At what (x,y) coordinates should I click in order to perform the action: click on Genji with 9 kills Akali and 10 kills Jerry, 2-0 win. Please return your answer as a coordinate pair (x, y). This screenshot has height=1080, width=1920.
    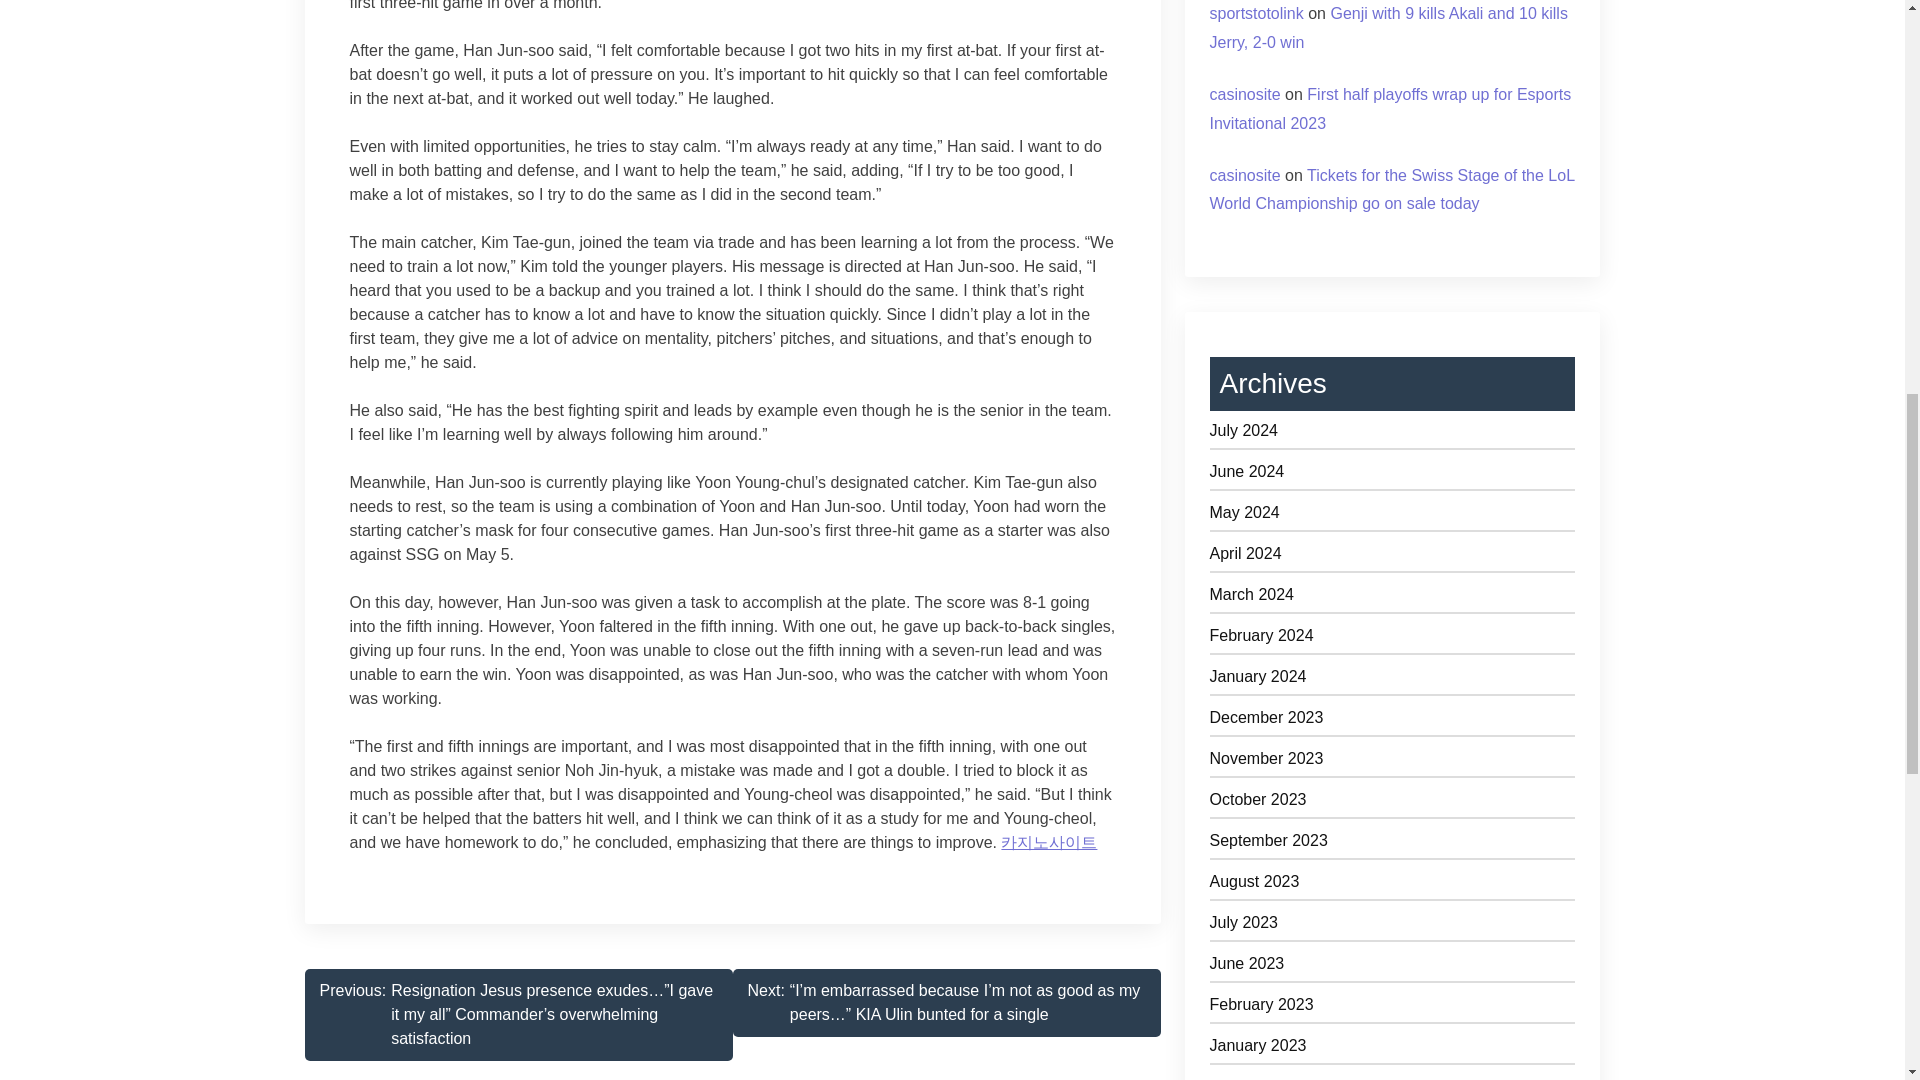
    Looking at the image, I should click on (1388, 28).